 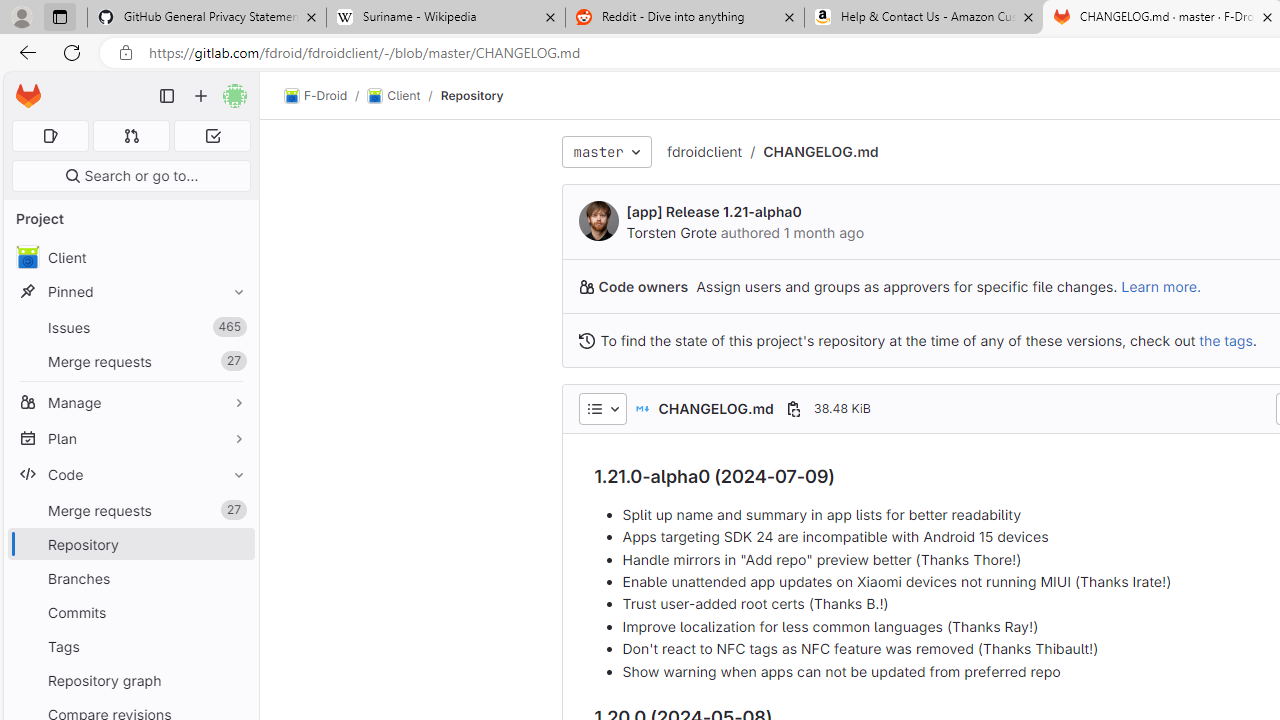 What do you see at coordinates (130, 292) in the screenshot?
I see `Pinned` at bounding box center [130, 292].